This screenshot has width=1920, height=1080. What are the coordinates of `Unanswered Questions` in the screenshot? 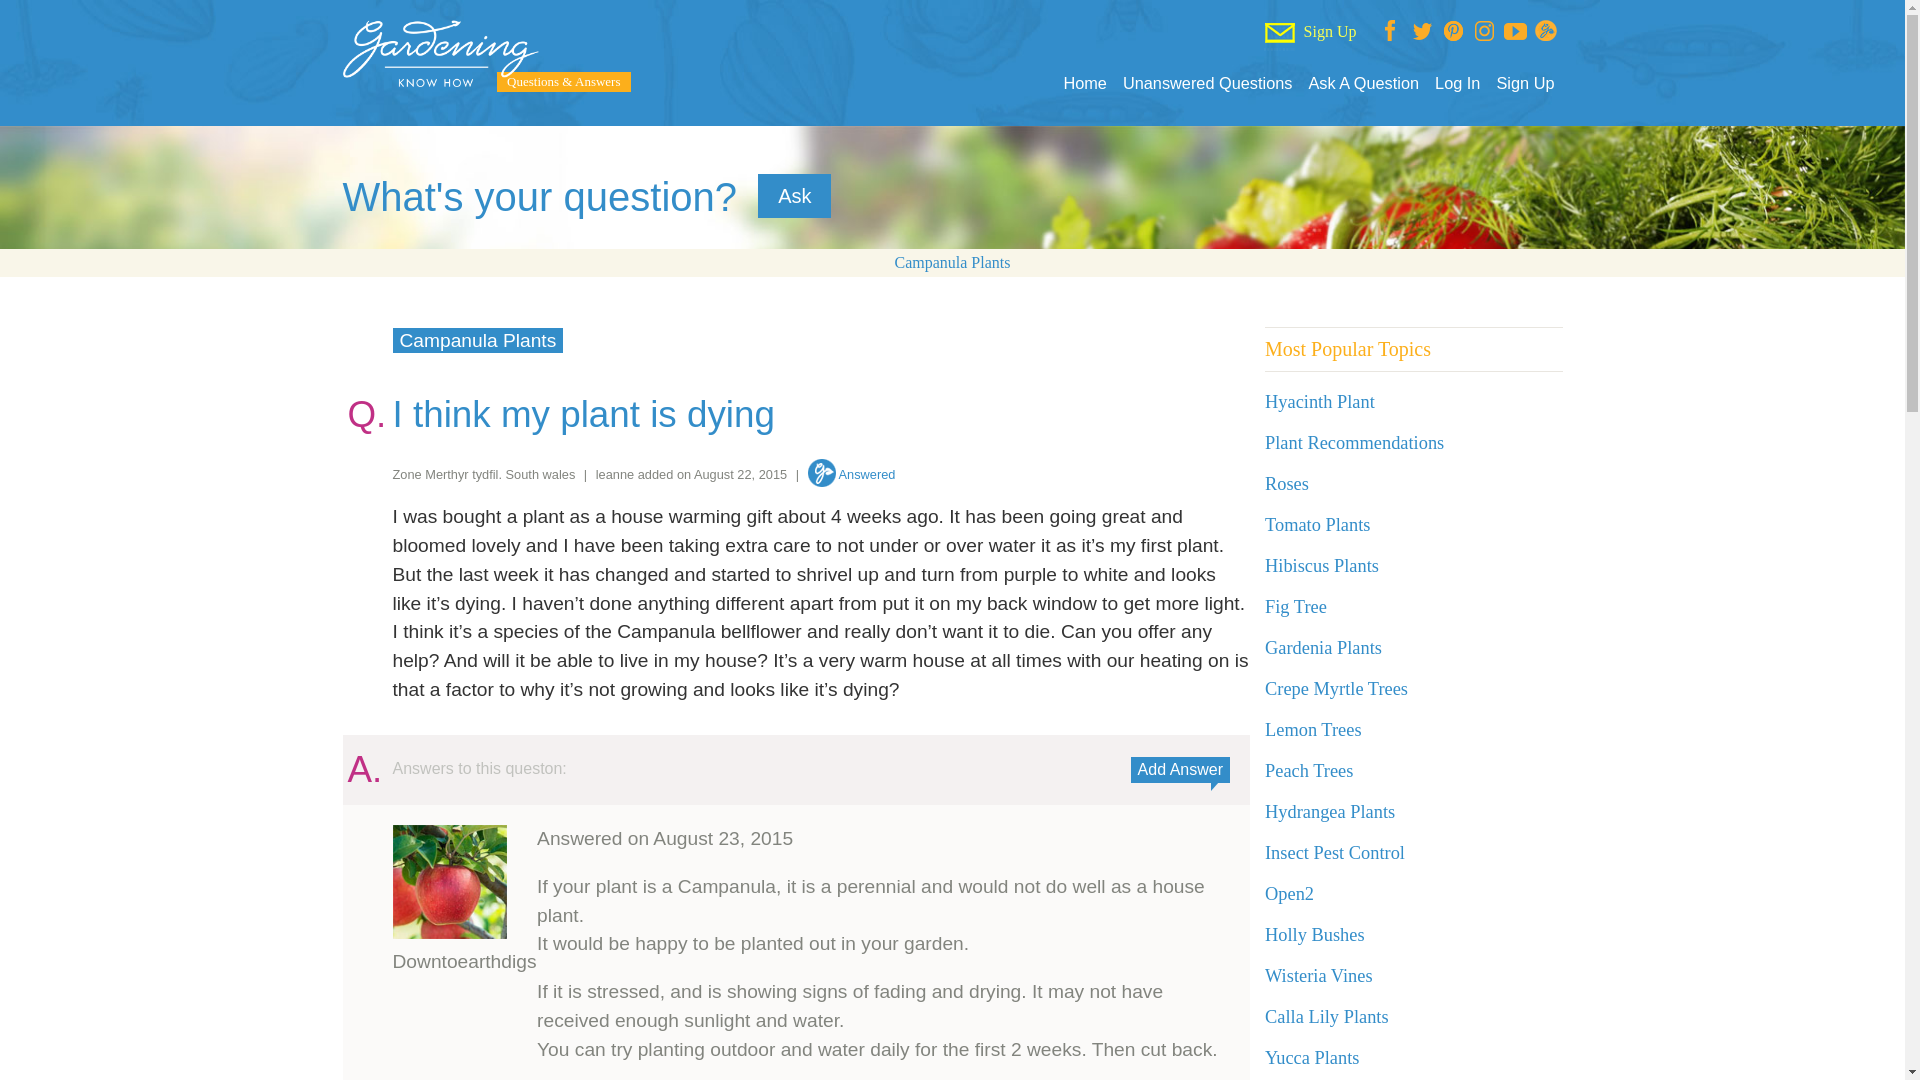 It's located at (1208, 83).